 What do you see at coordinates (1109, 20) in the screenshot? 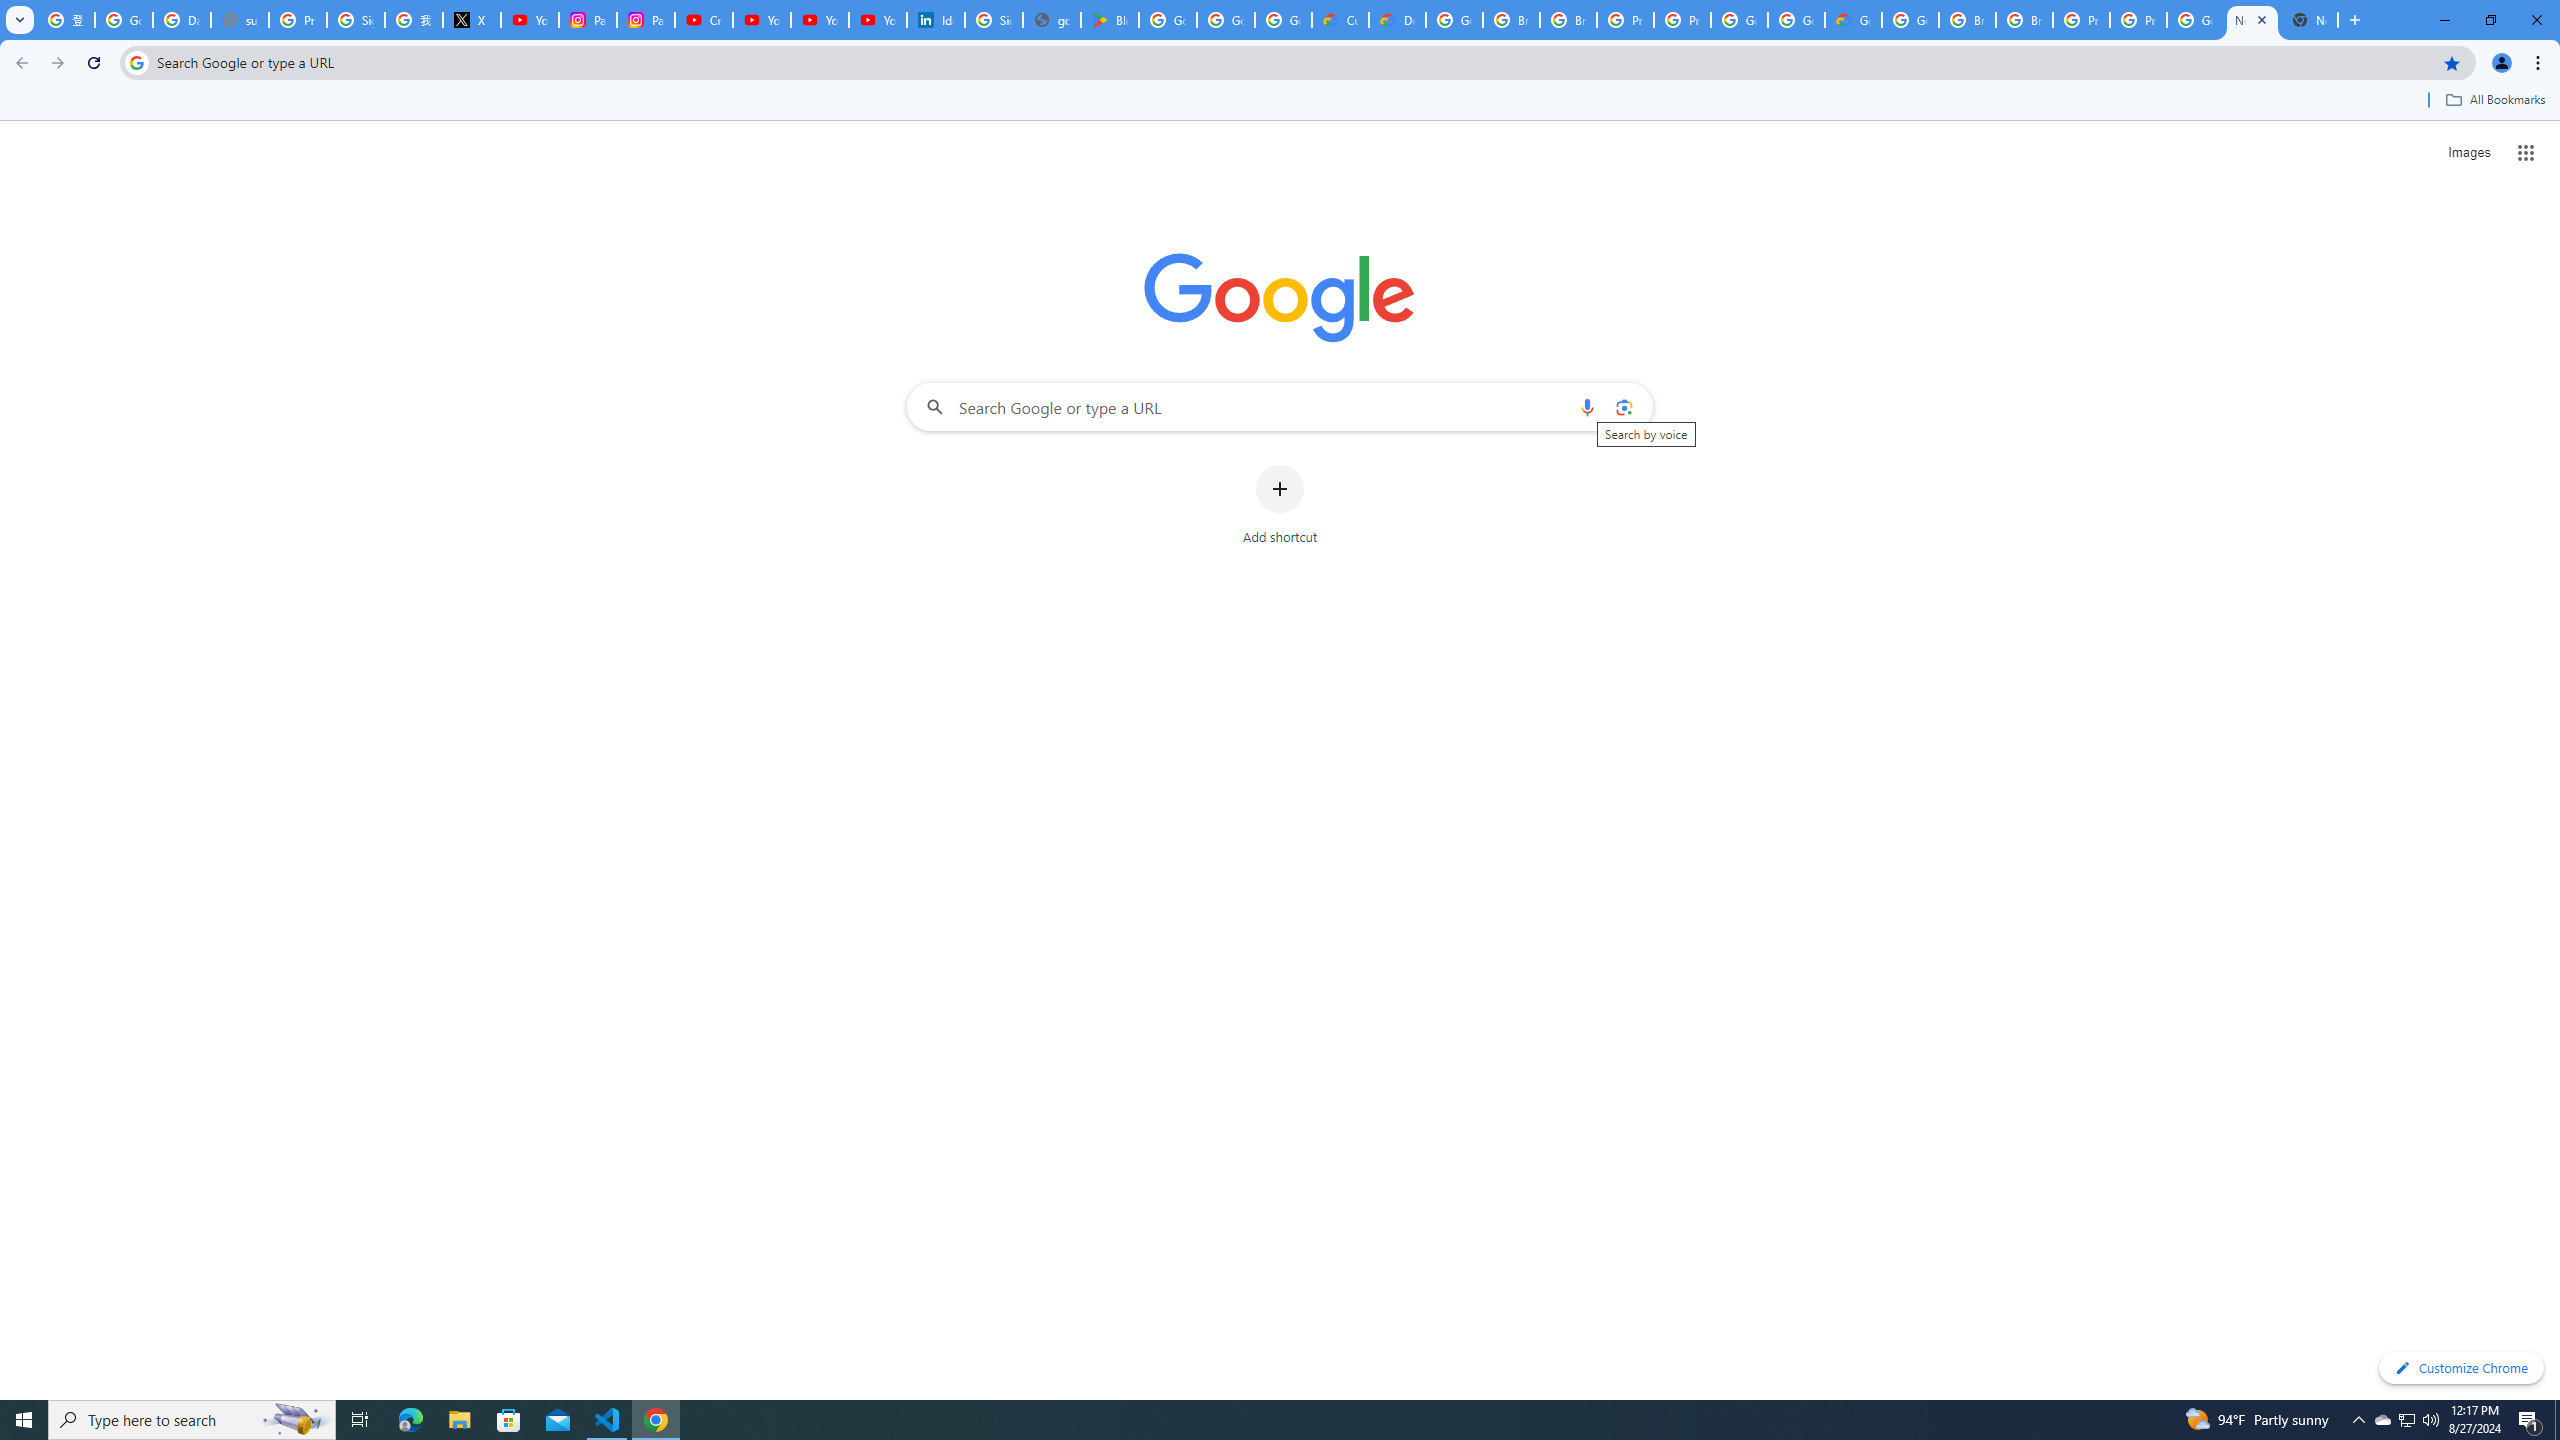
I see `Bluey: Let's Play! - Apps on Google Play` at bounding box center [1109, 20].